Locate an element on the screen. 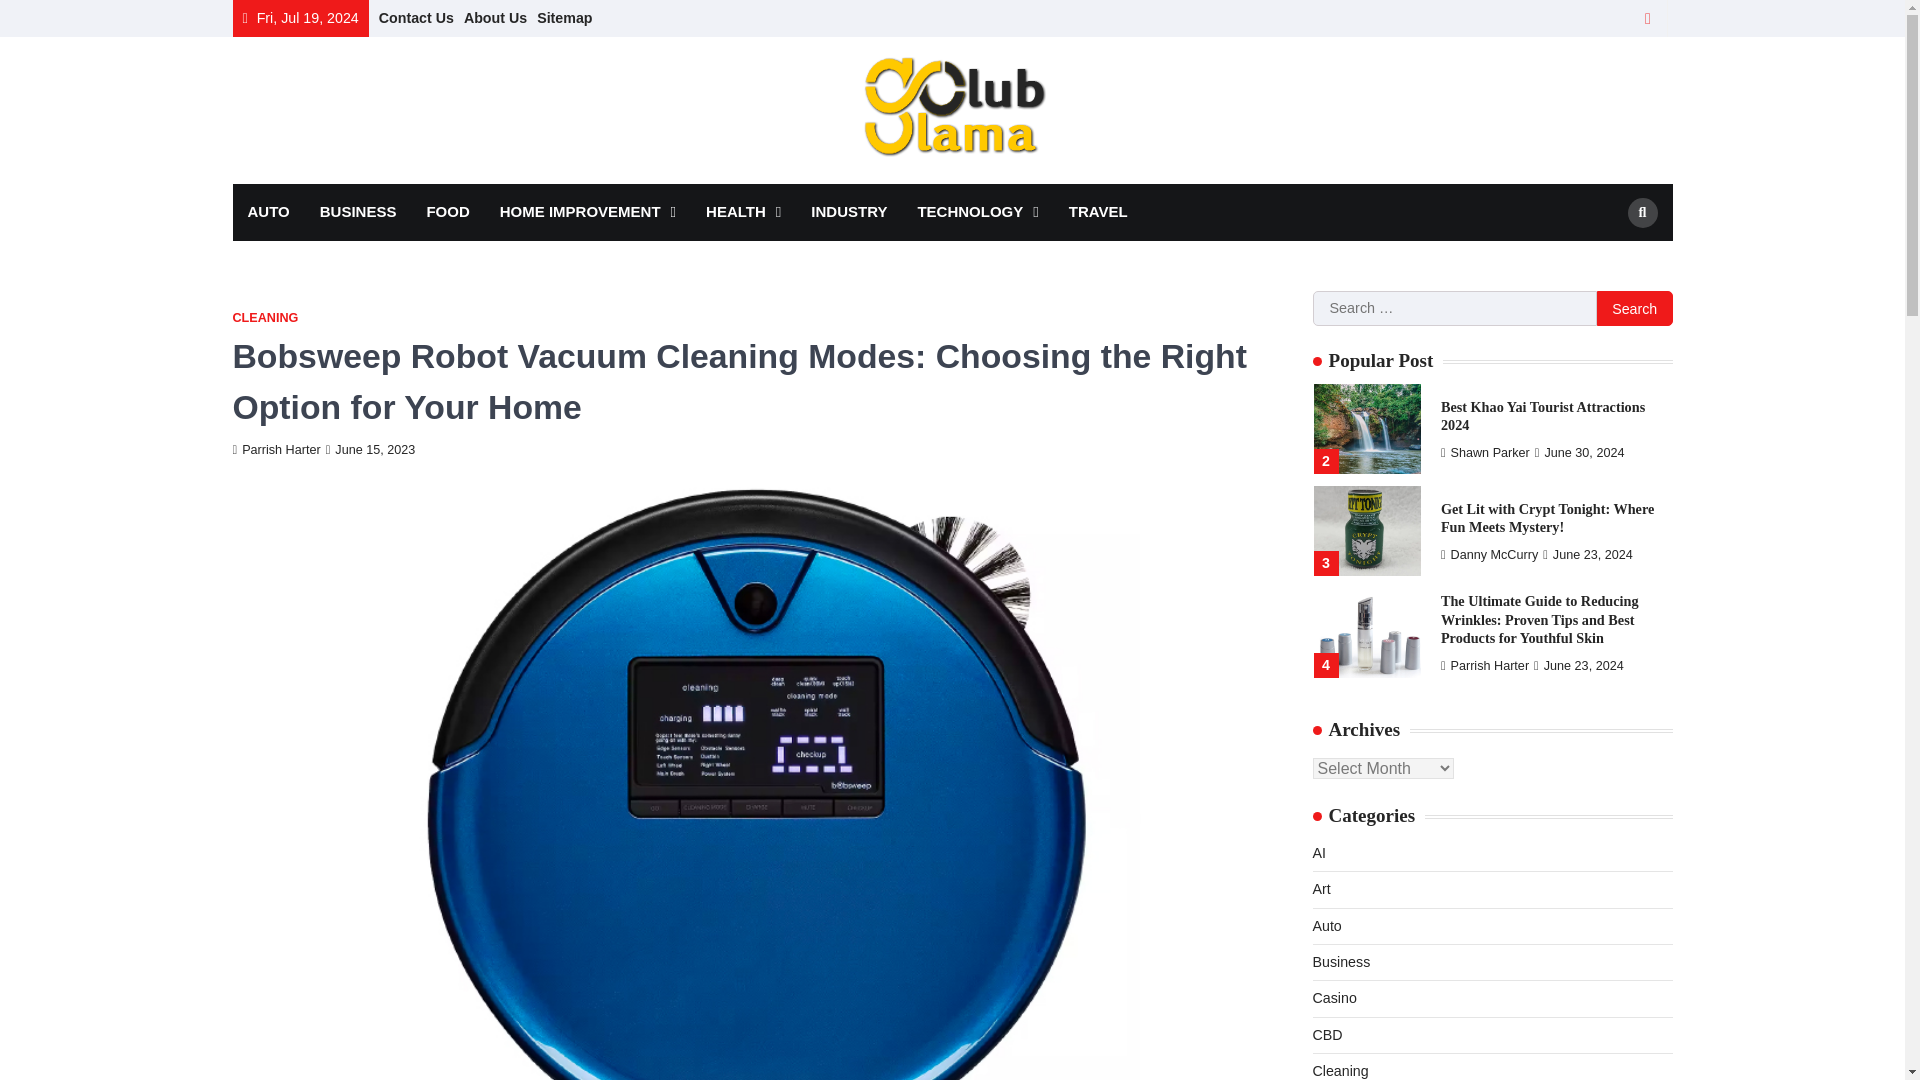 Image resolution: width=1920 pixels, height=1080 pixels. Search is located at coordinates (1643, 212).